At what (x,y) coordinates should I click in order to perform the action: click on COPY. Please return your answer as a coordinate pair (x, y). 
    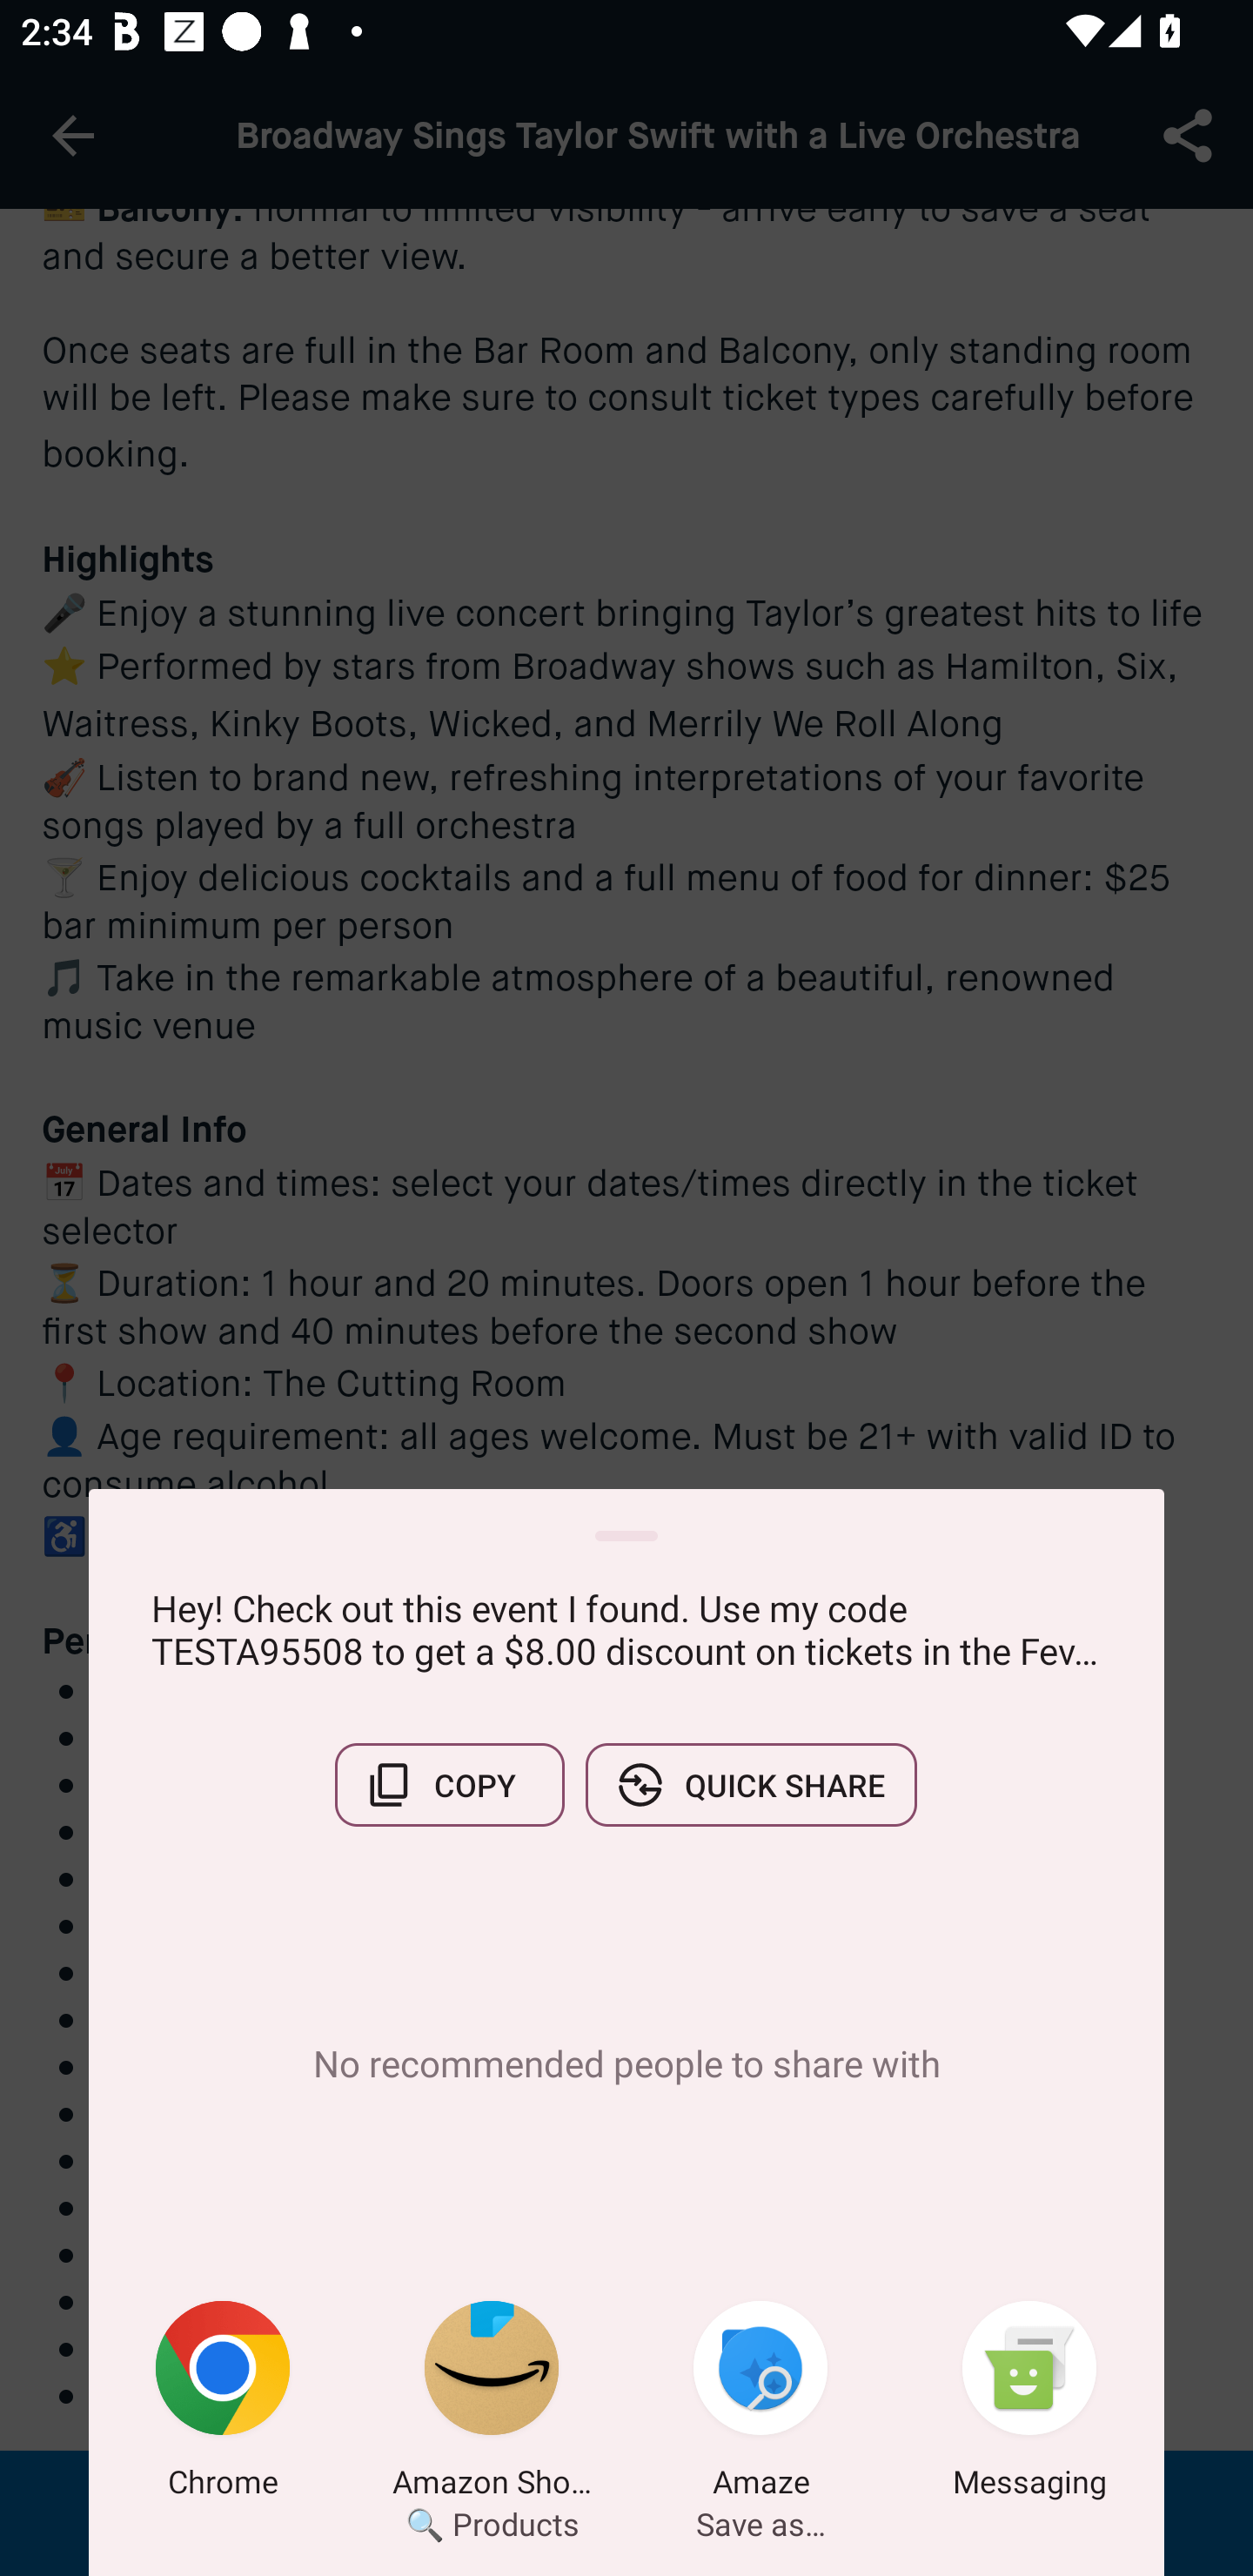
    Looking at the image, I should click on (449, 1785).